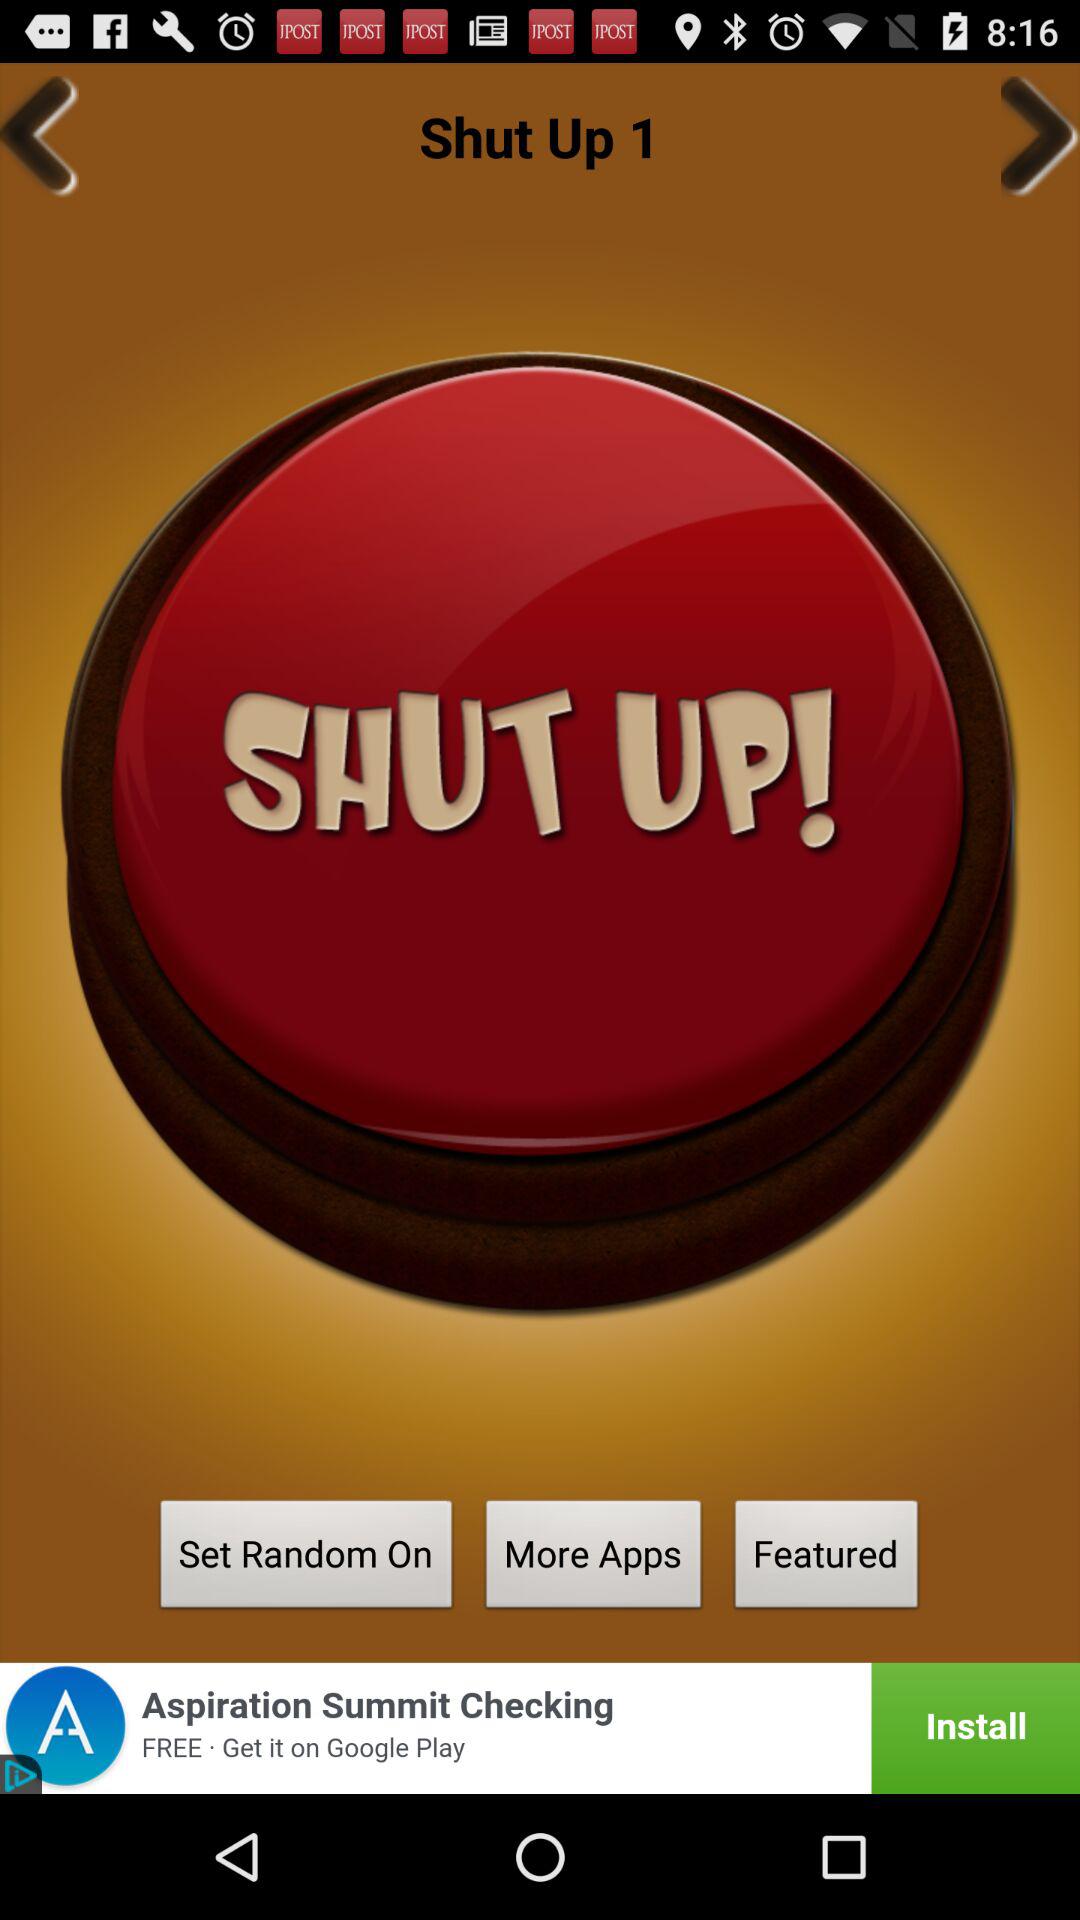 The image size is (1080, 1920). Describe the element at coordinates (826, 1560) in the screenshot. I see `choose button to the right of more apps button` at that location.